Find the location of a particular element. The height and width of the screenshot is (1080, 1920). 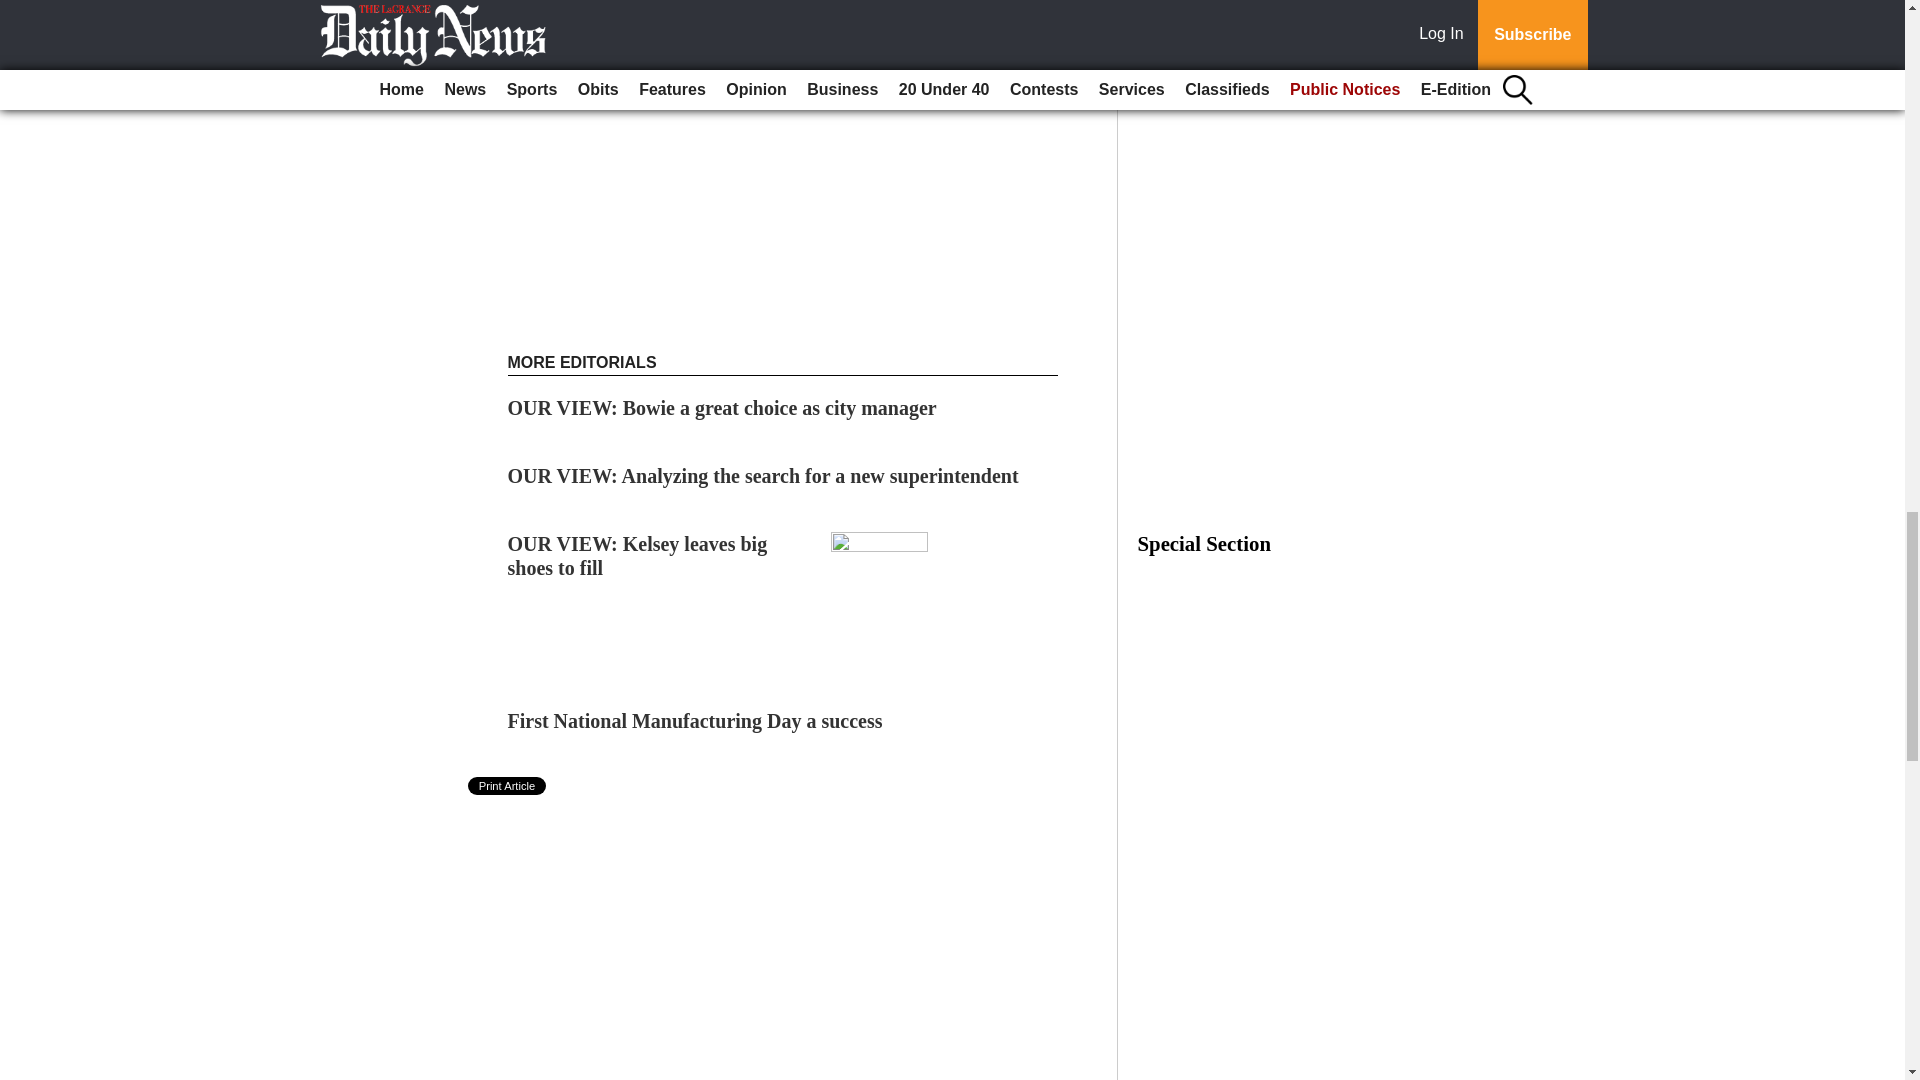

OUR VIEW: Bowie a great choice as city manager is located at coordinates (722, 408).